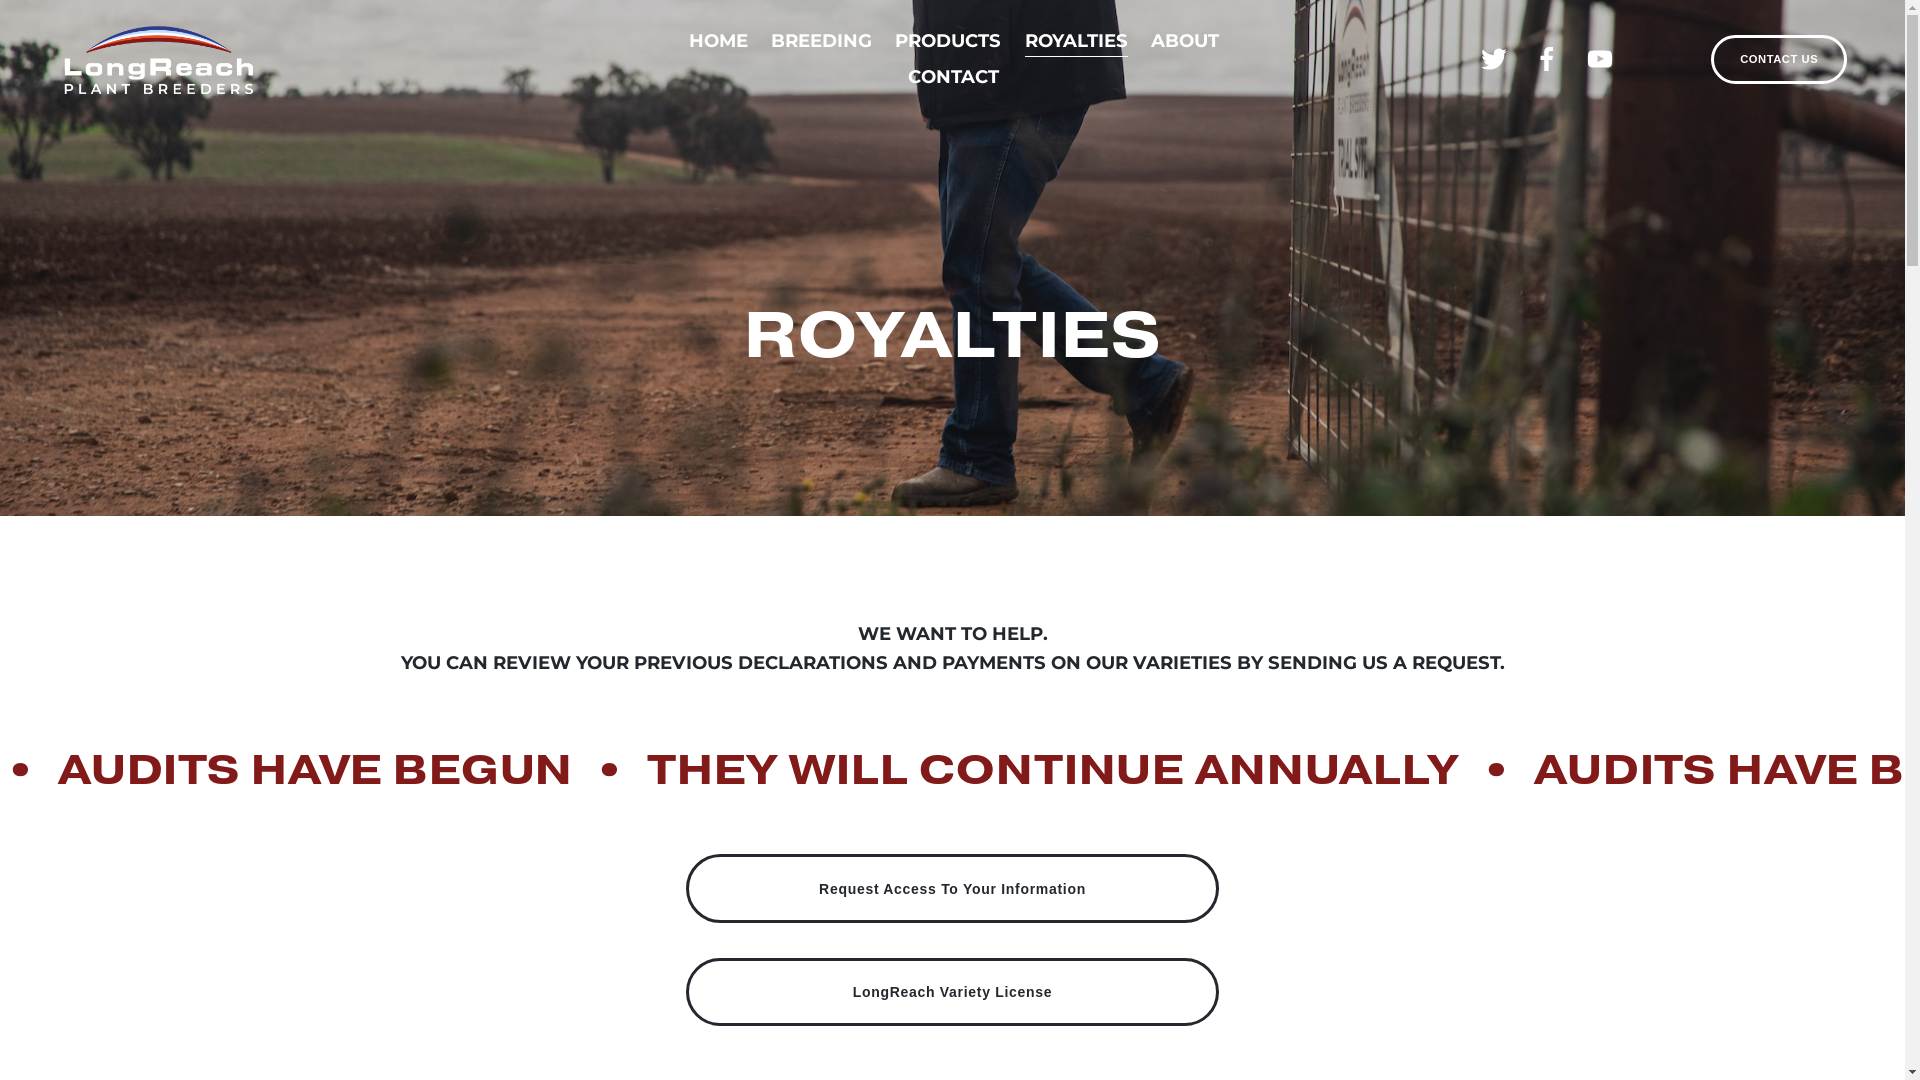 The image size is (1920, 1080). Describe the element at coordinates (1185, 41) in the screenshot. I see `ABOUT` at that location.